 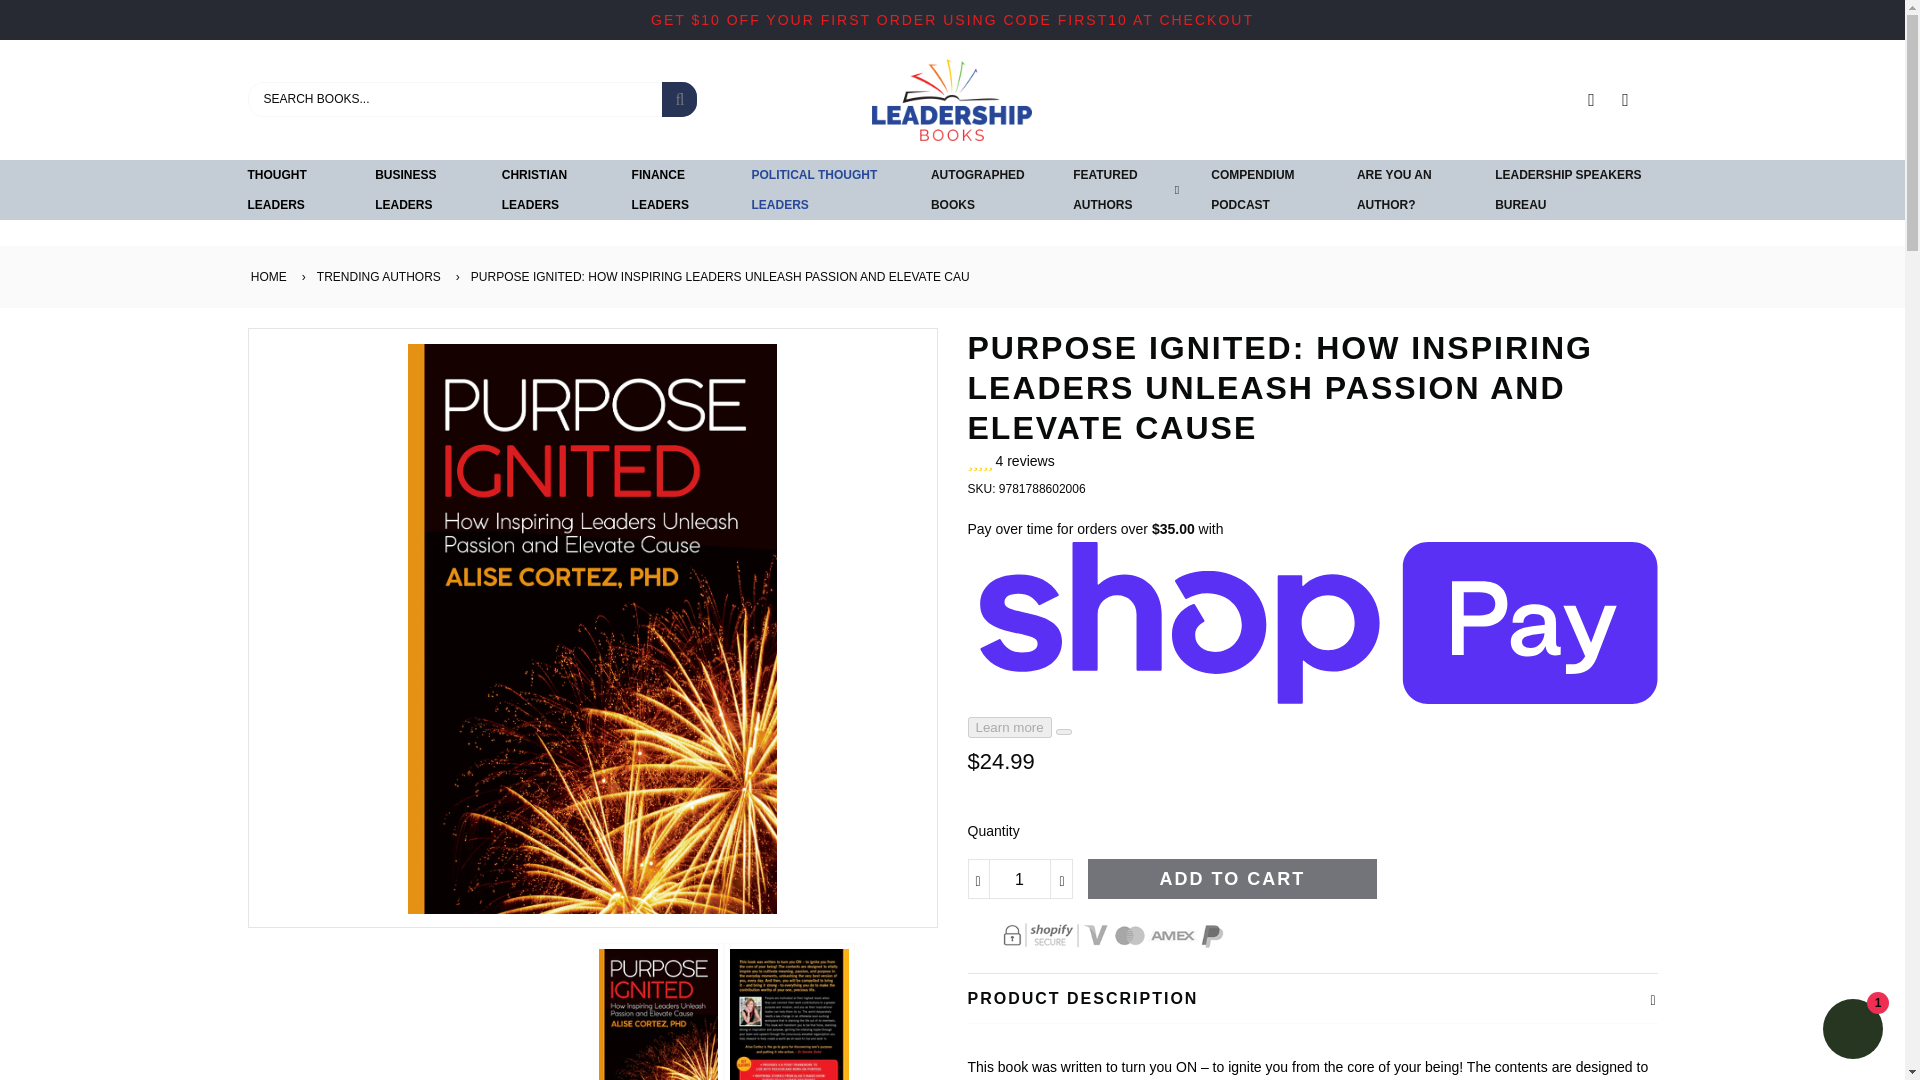 What do you see at coordinates (1576, 190) in the screenshot?
I see `LEADERSHIP SPEAKERS BUREAU` at bounding box center [1576, 190].